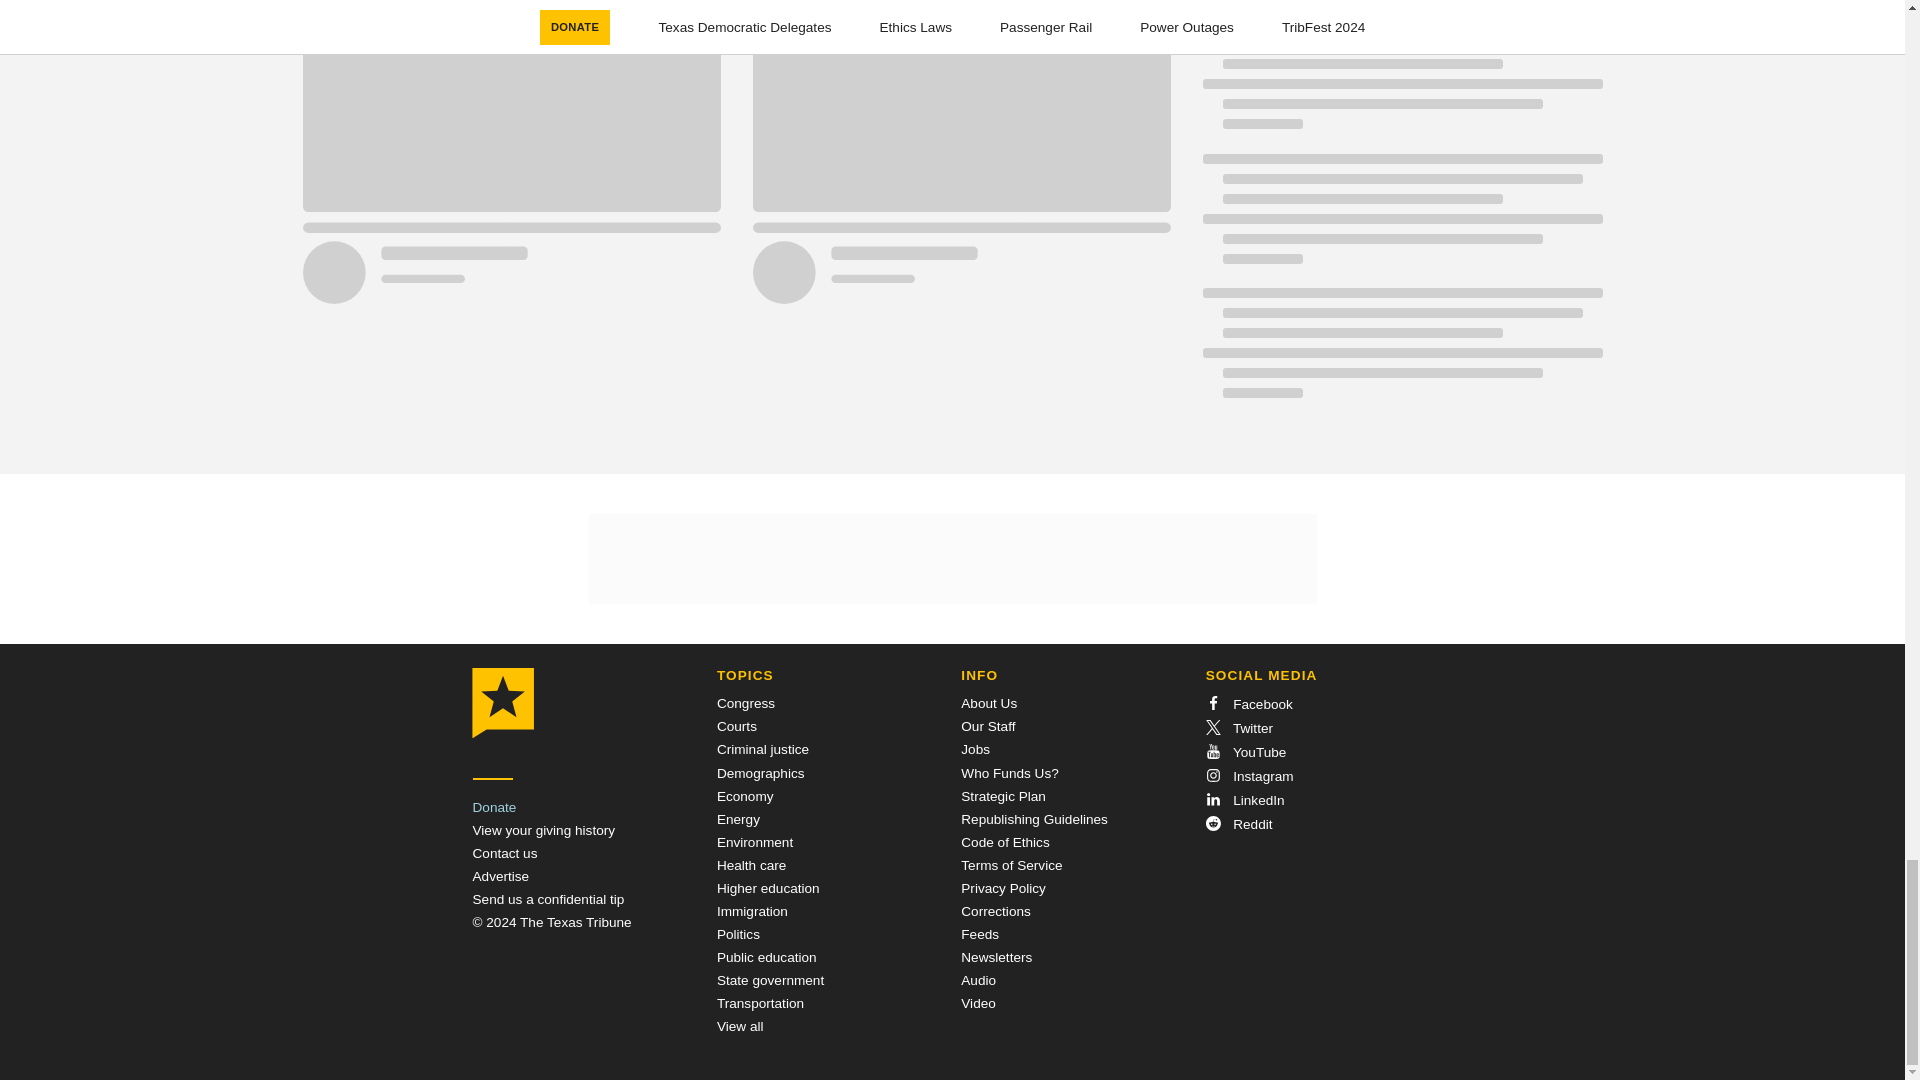 The width and height of the screenshot is (1920, 1080). I want to click on Video, so click(978, 1002).